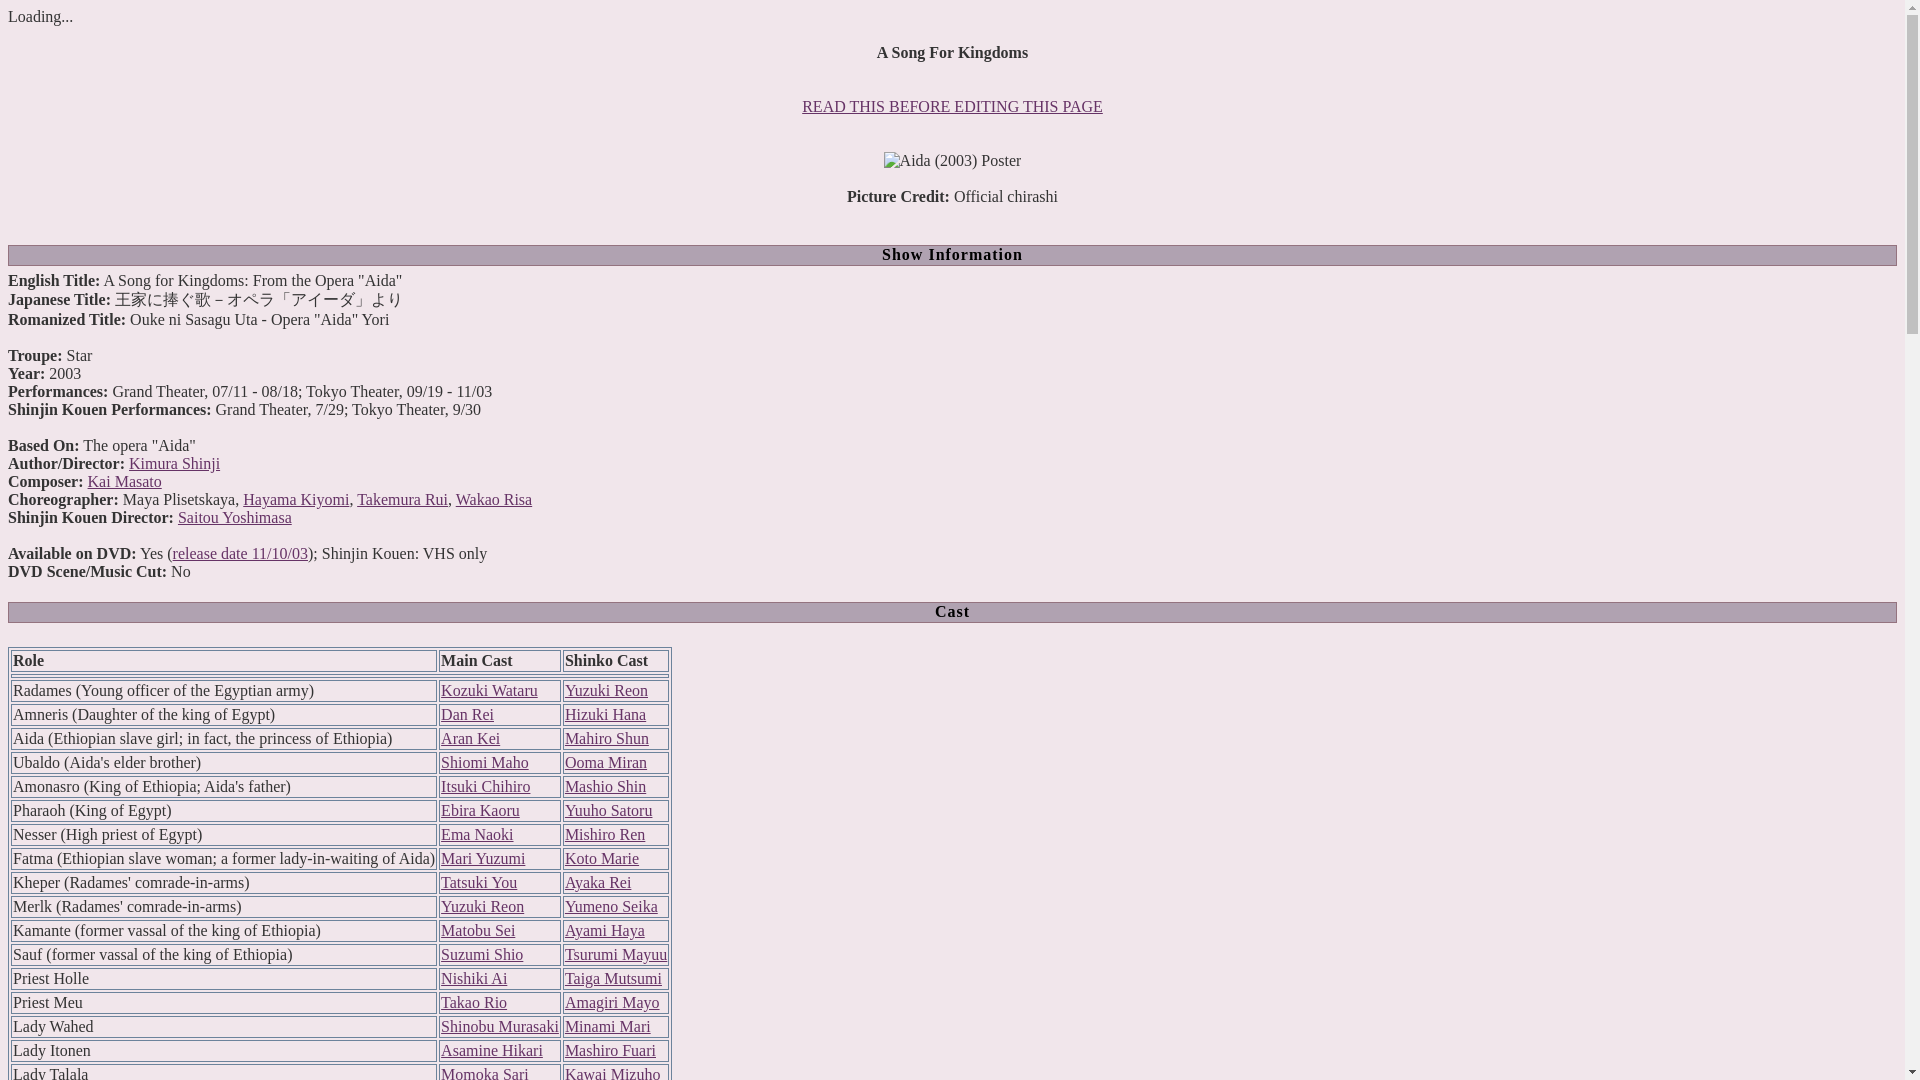  What do you see at coordinates (615, 954) in the screenshot?
I see `Tsurumi Mayuu` at bounding box center [615, 954].